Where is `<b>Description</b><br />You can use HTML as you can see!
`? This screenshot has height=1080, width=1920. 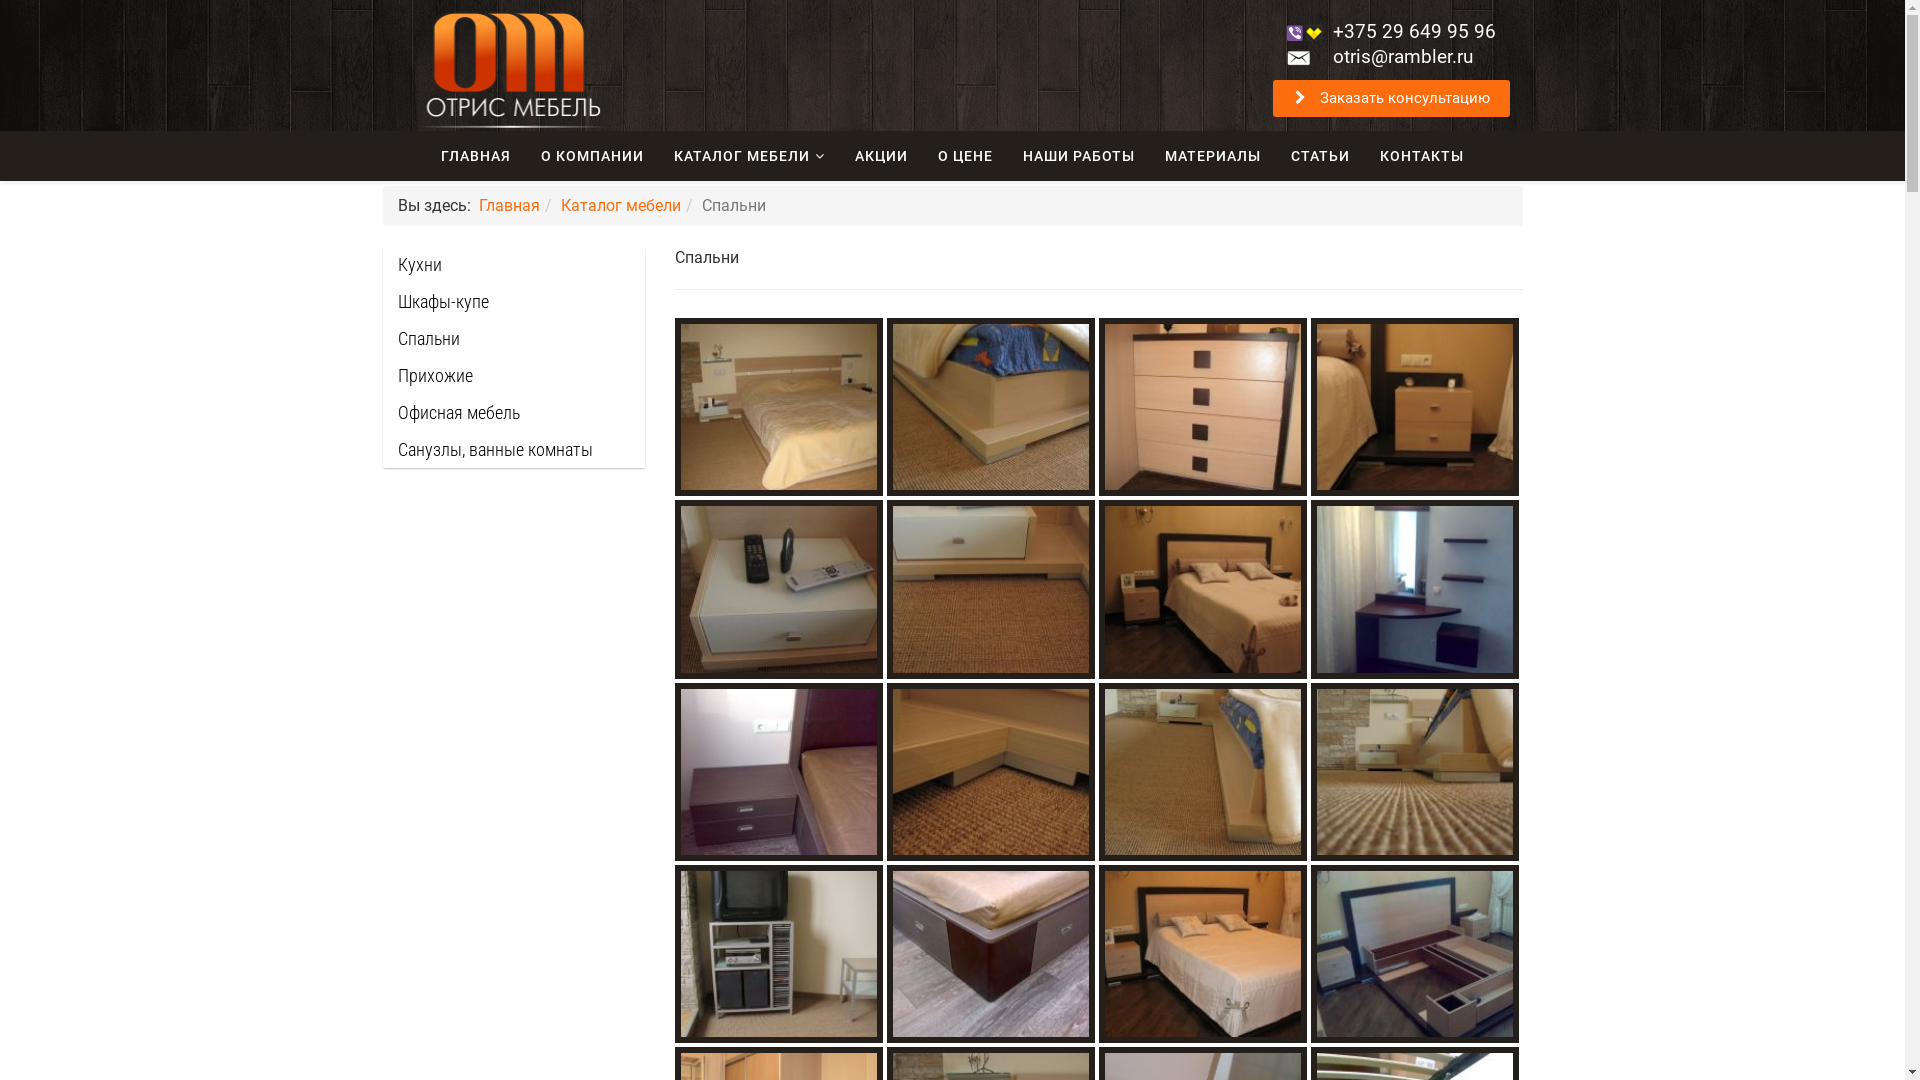
<b>Description</b><br />You can use HTML as you can see!
 is located at coordinates (991, 589).